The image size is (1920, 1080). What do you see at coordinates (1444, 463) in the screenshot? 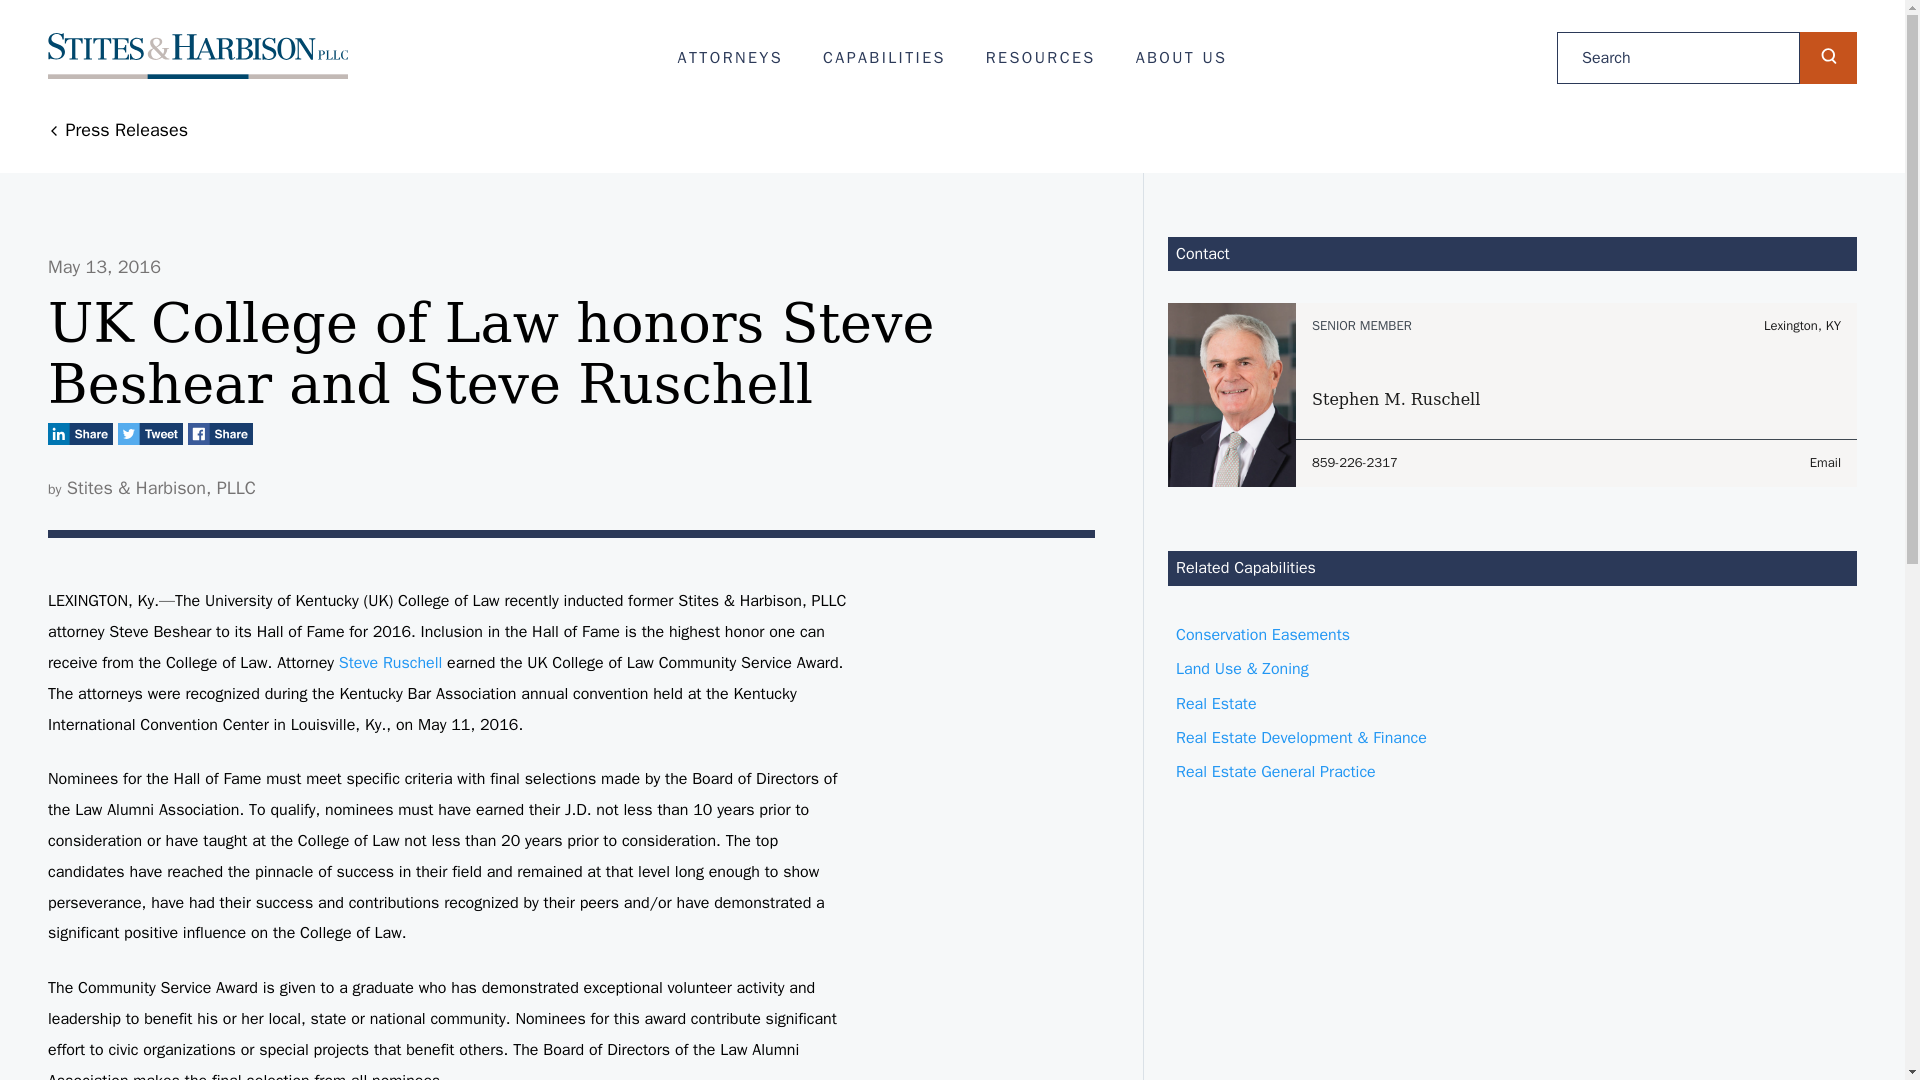
I see `859-226-2317` at bounding box center [1444, 463].